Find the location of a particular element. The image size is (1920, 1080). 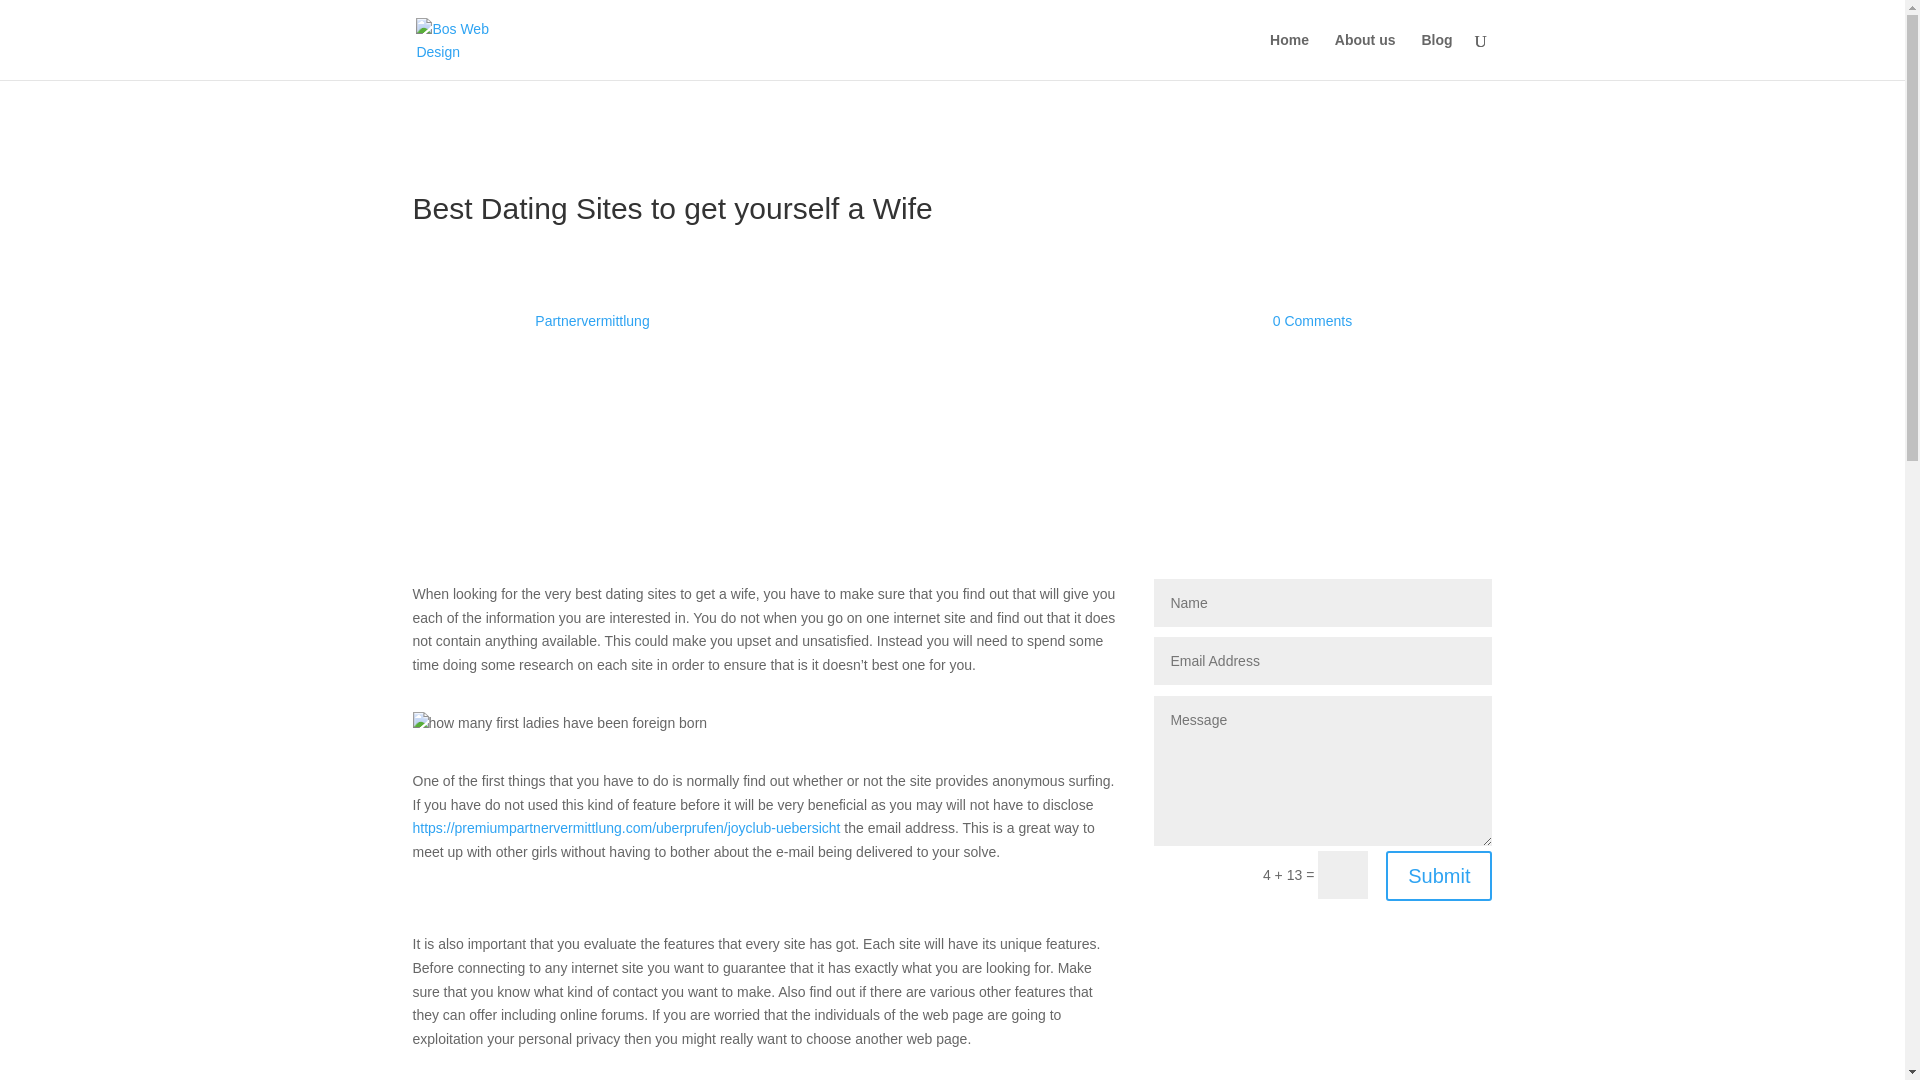

0 Comments is located at coordinates (1312, 321).